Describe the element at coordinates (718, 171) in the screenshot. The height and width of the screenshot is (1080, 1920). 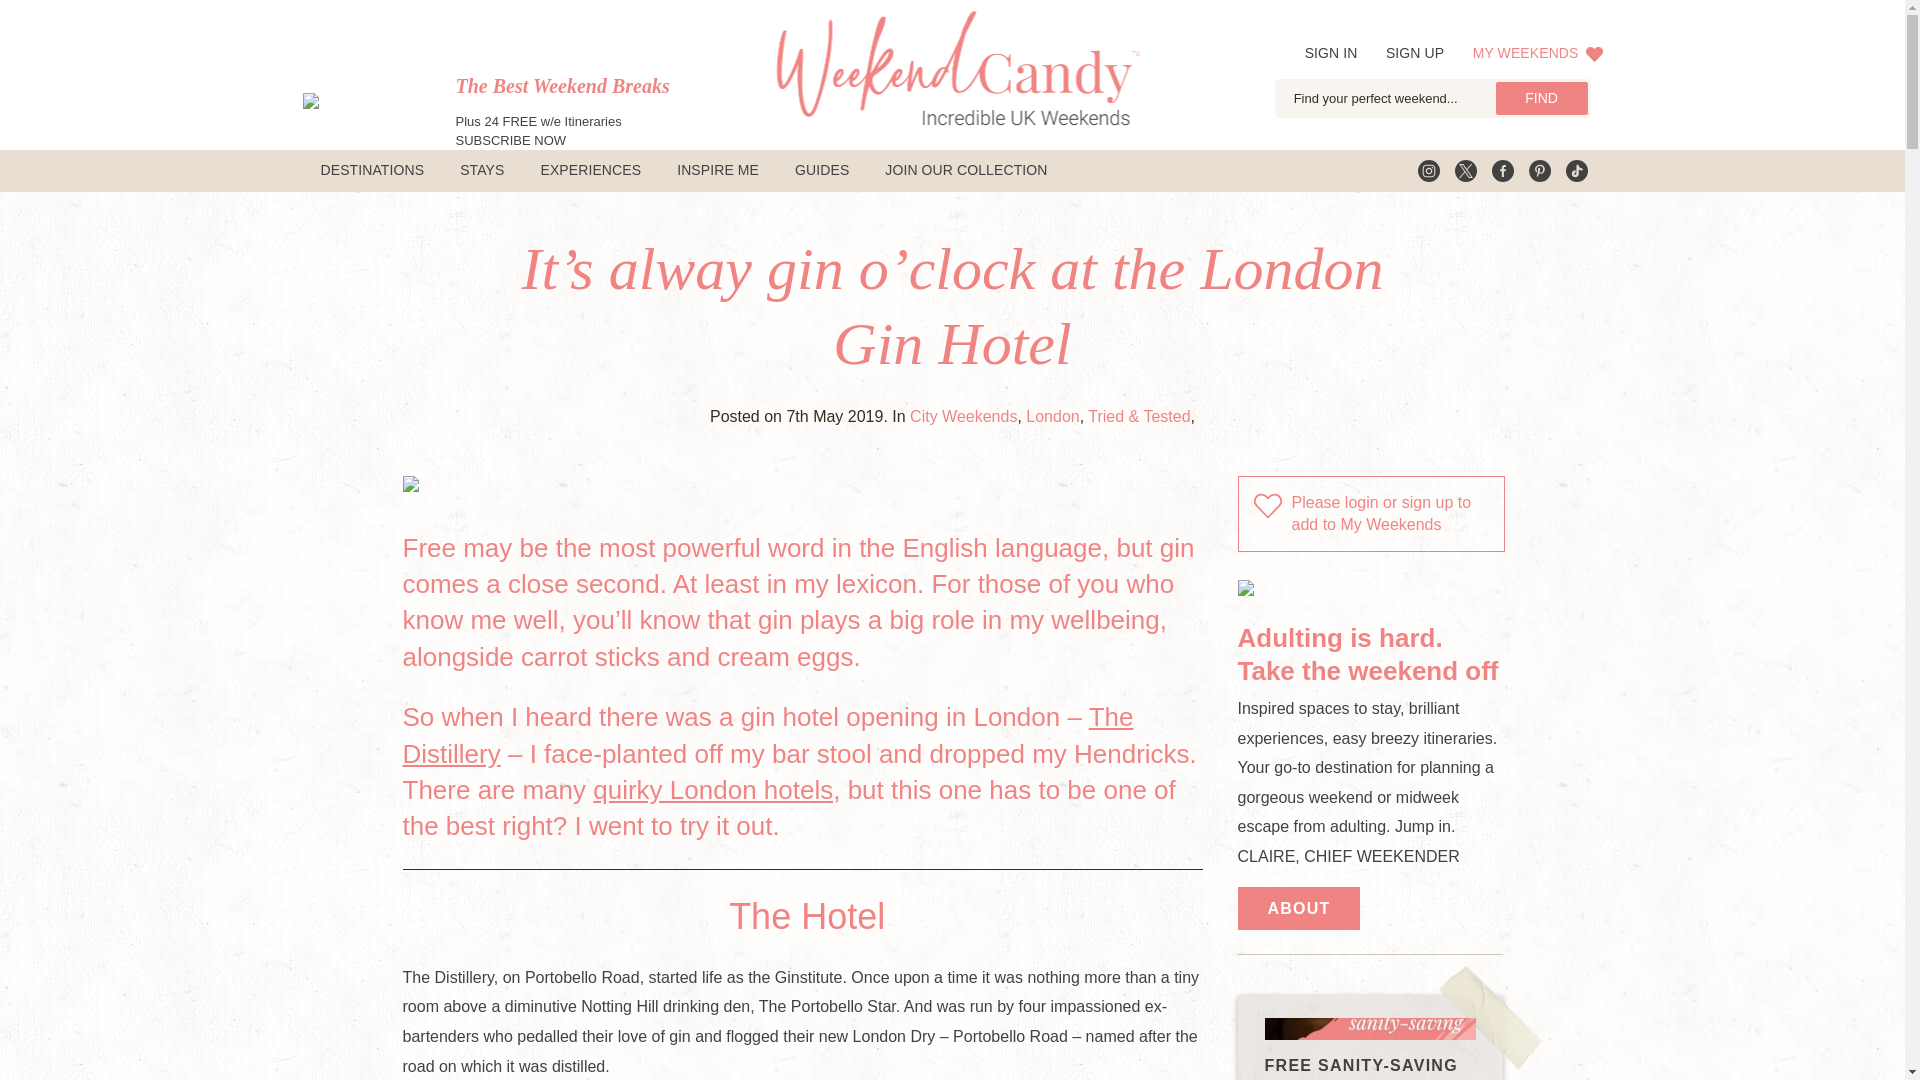
I see `INSPIRE ME` at that location.